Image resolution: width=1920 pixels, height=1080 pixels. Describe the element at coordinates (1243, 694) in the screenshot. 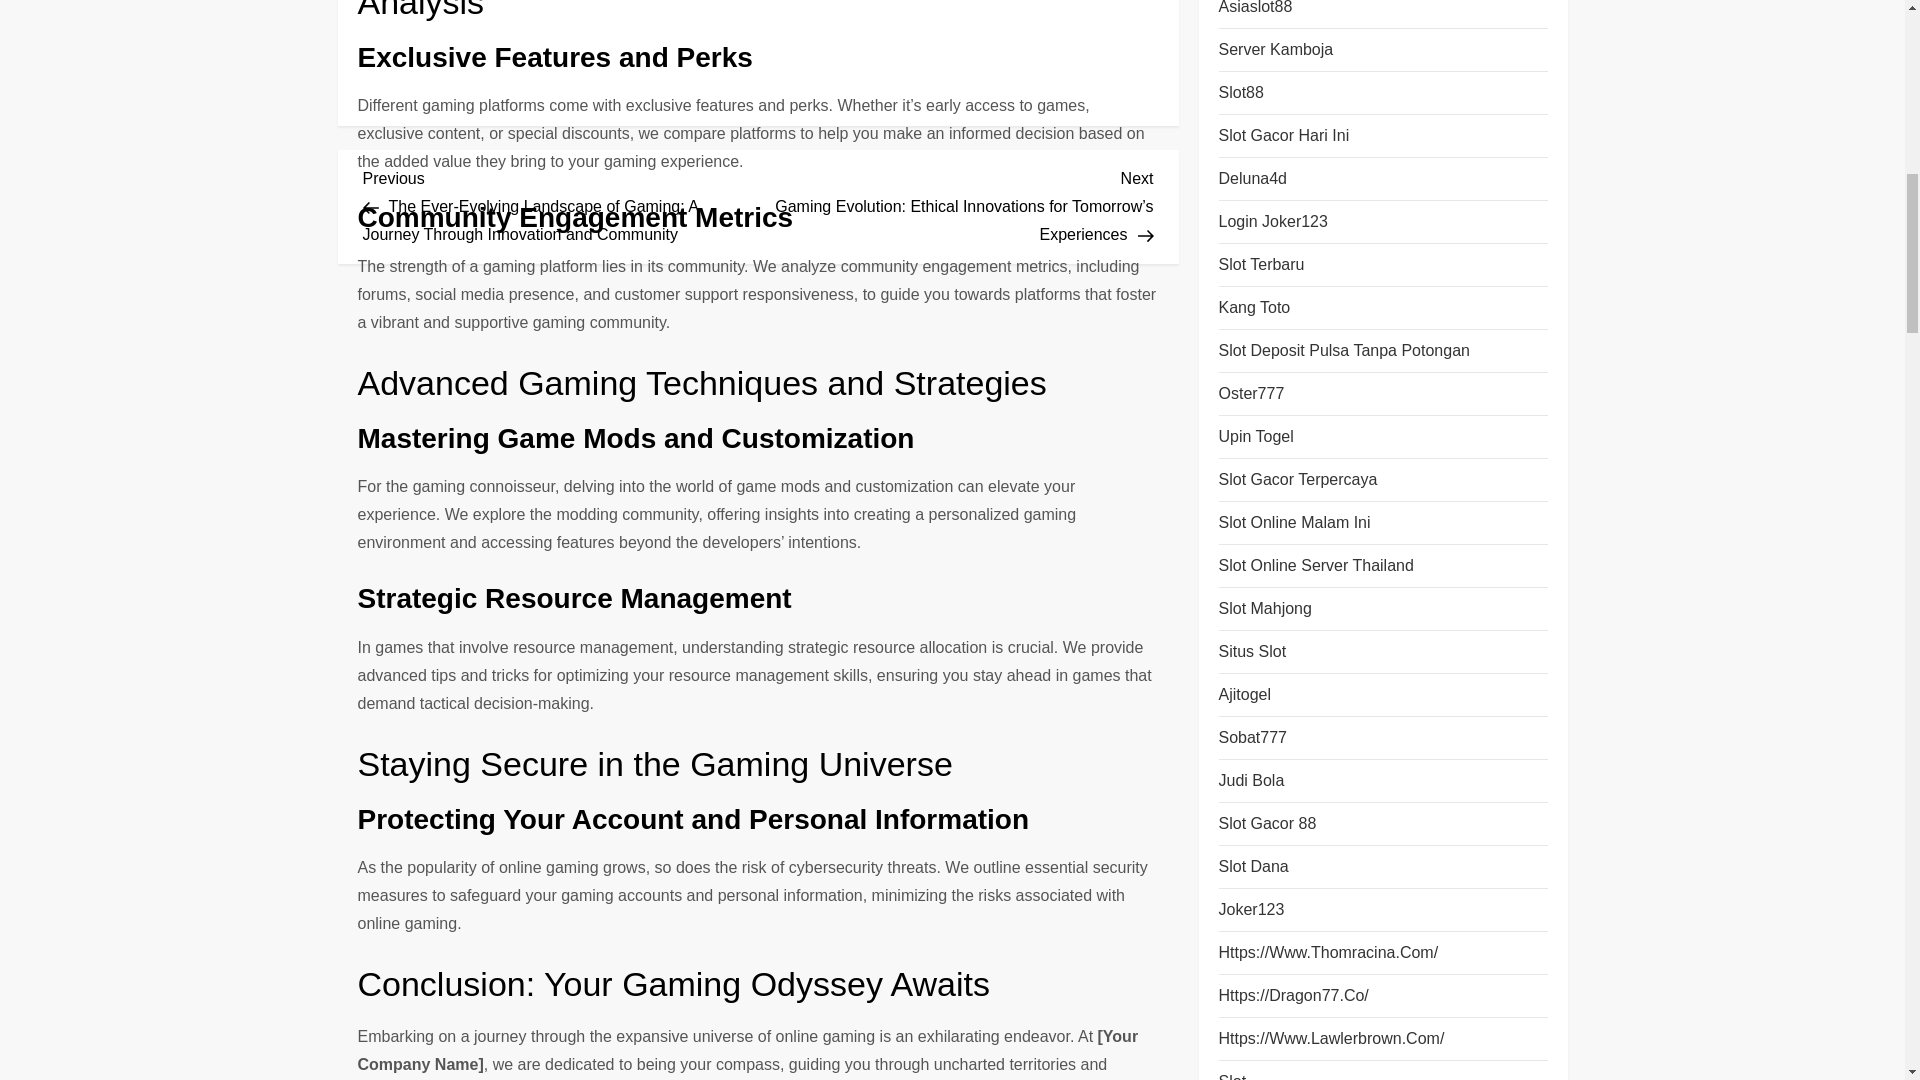

I see `Ajitogel` at that location.